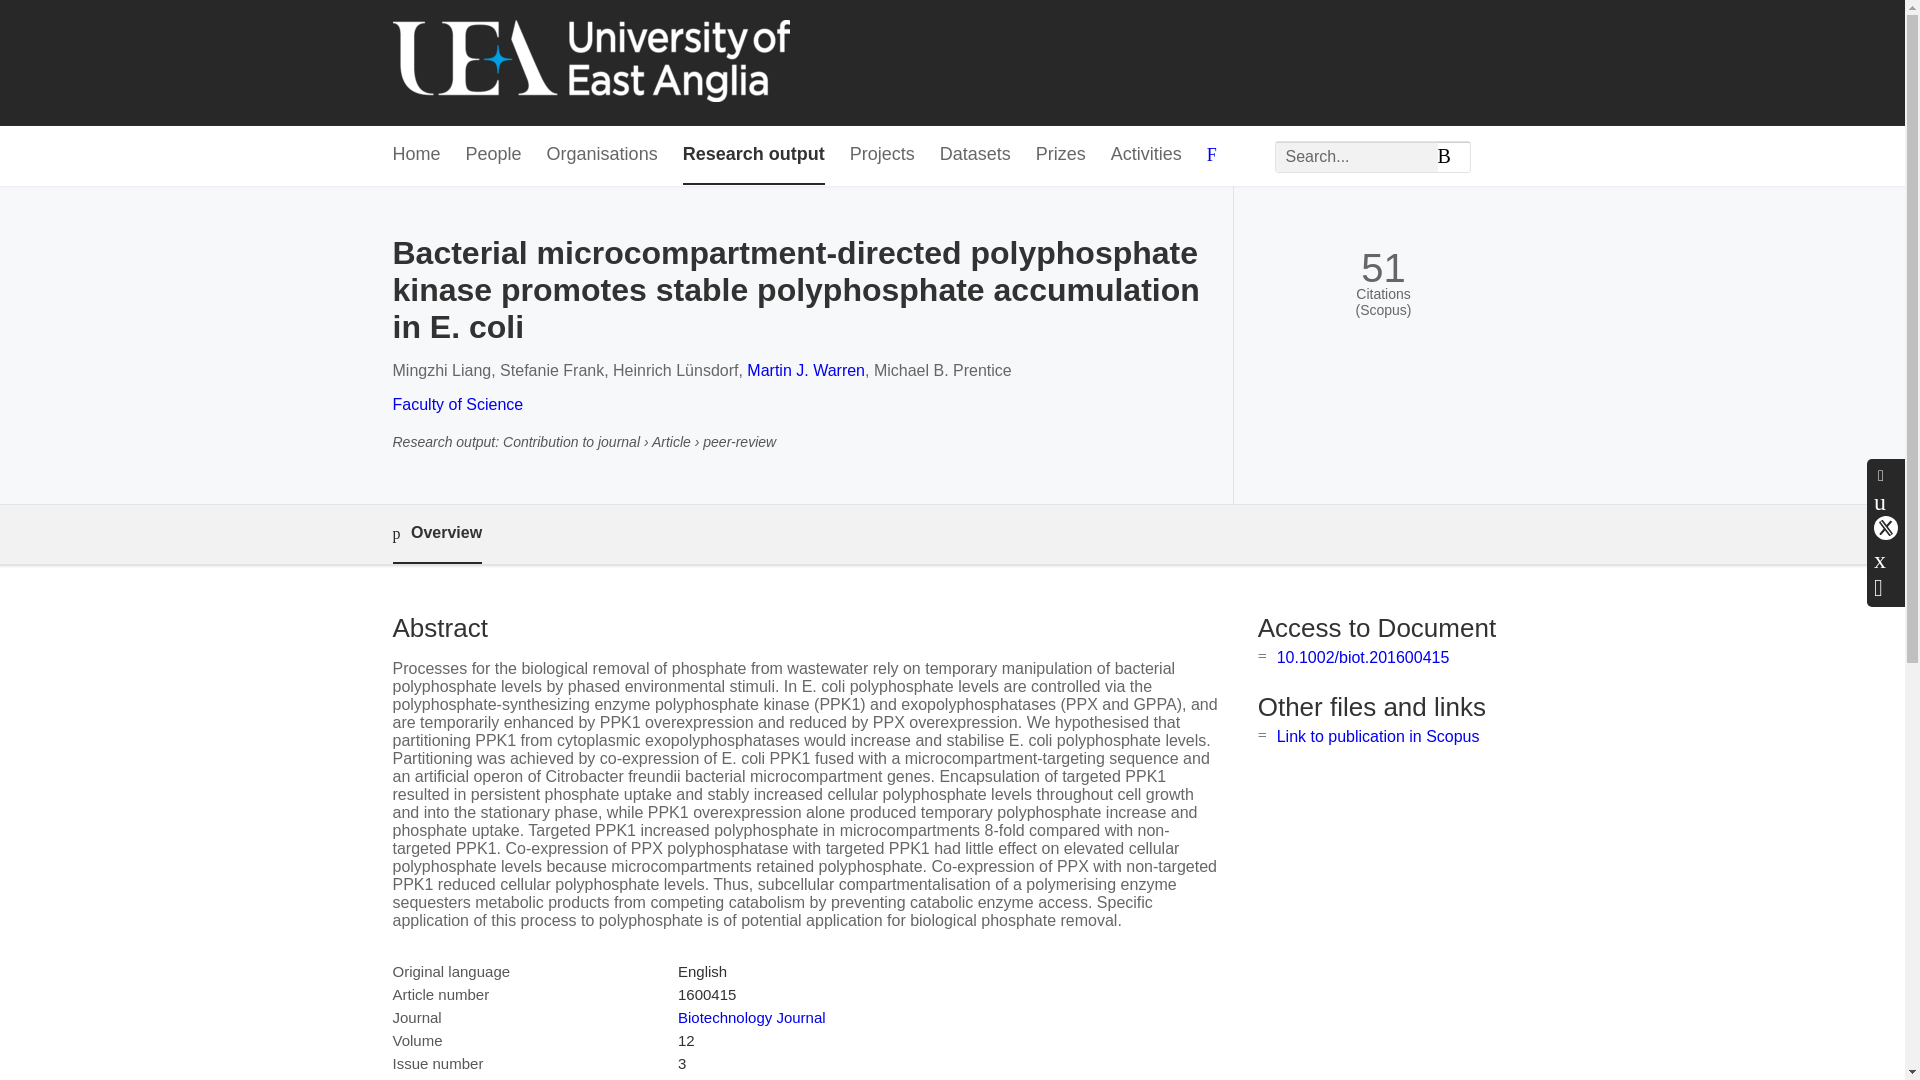 This screenshot has height=1080, width=1920. I want to click on Martin J. Warren, so click(806, 370).